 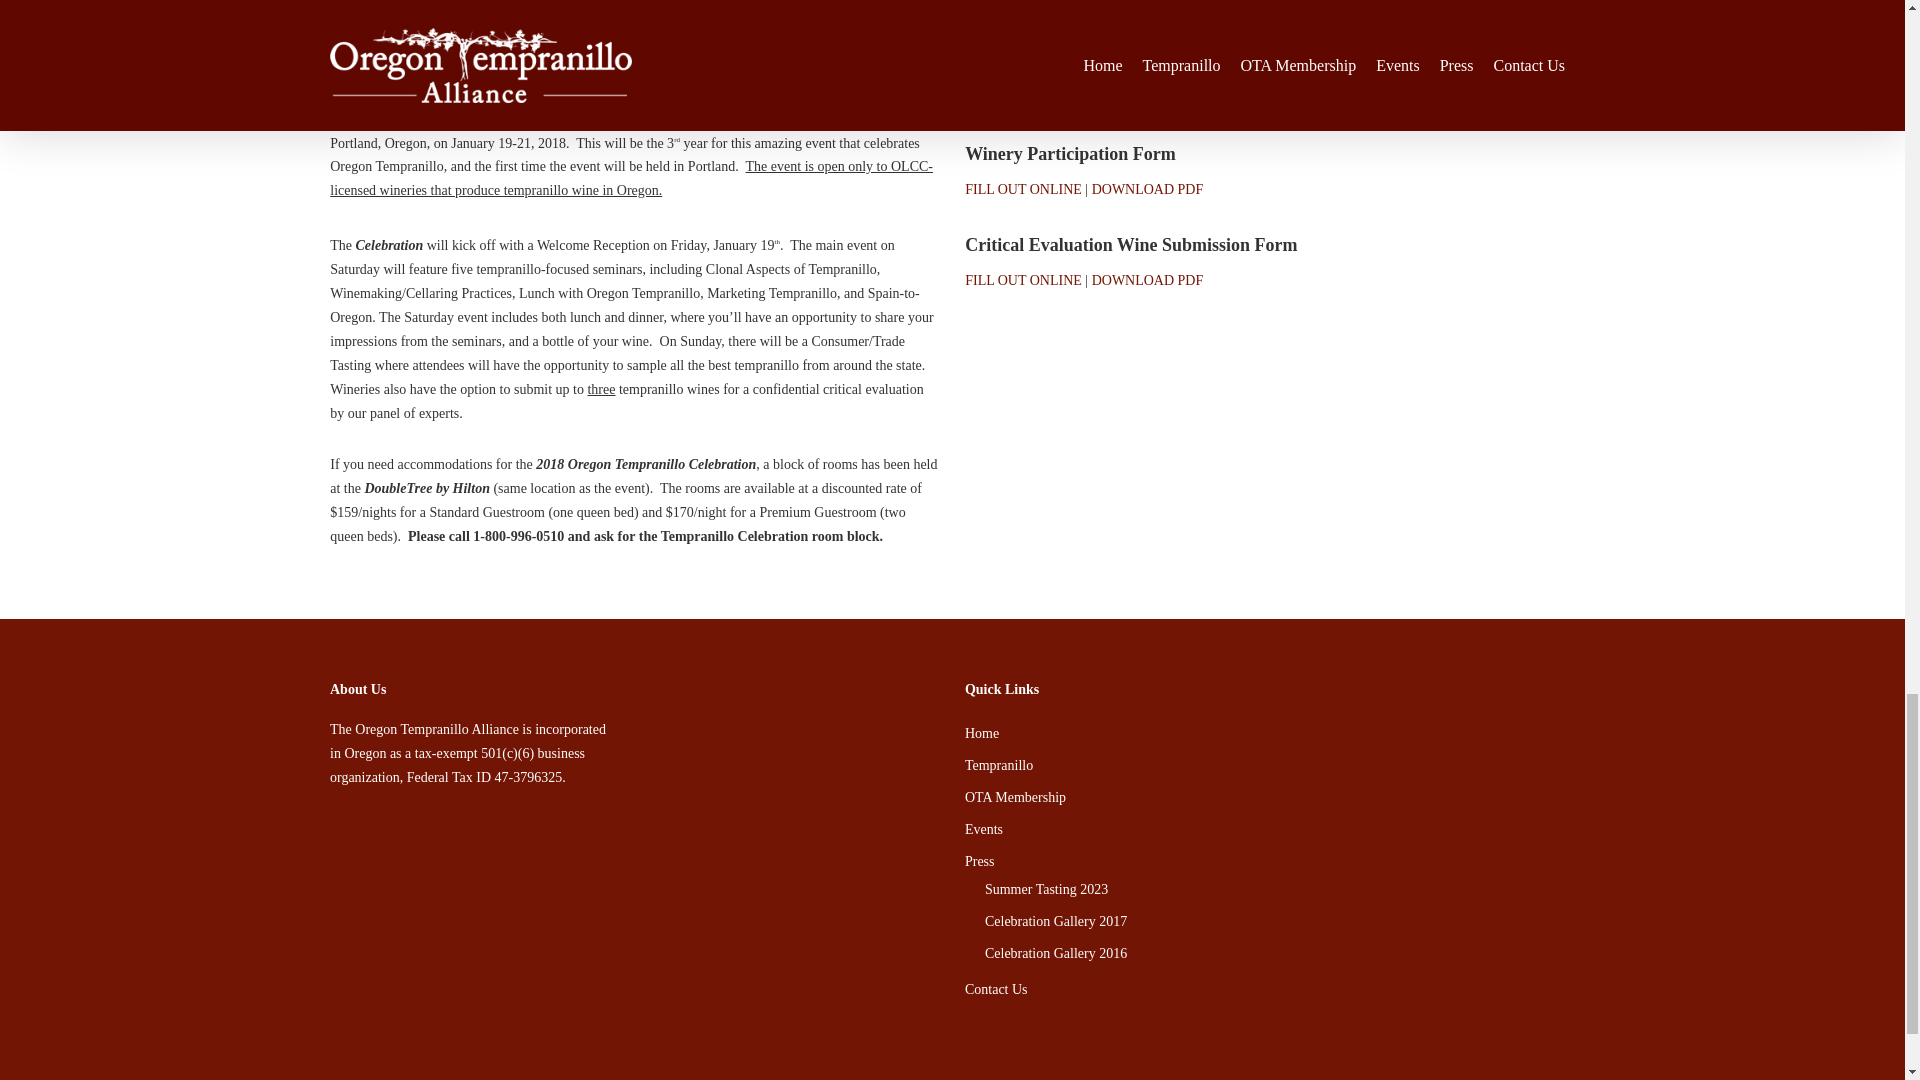 I want to click on Contact Us, so click(x=1270, y=990).